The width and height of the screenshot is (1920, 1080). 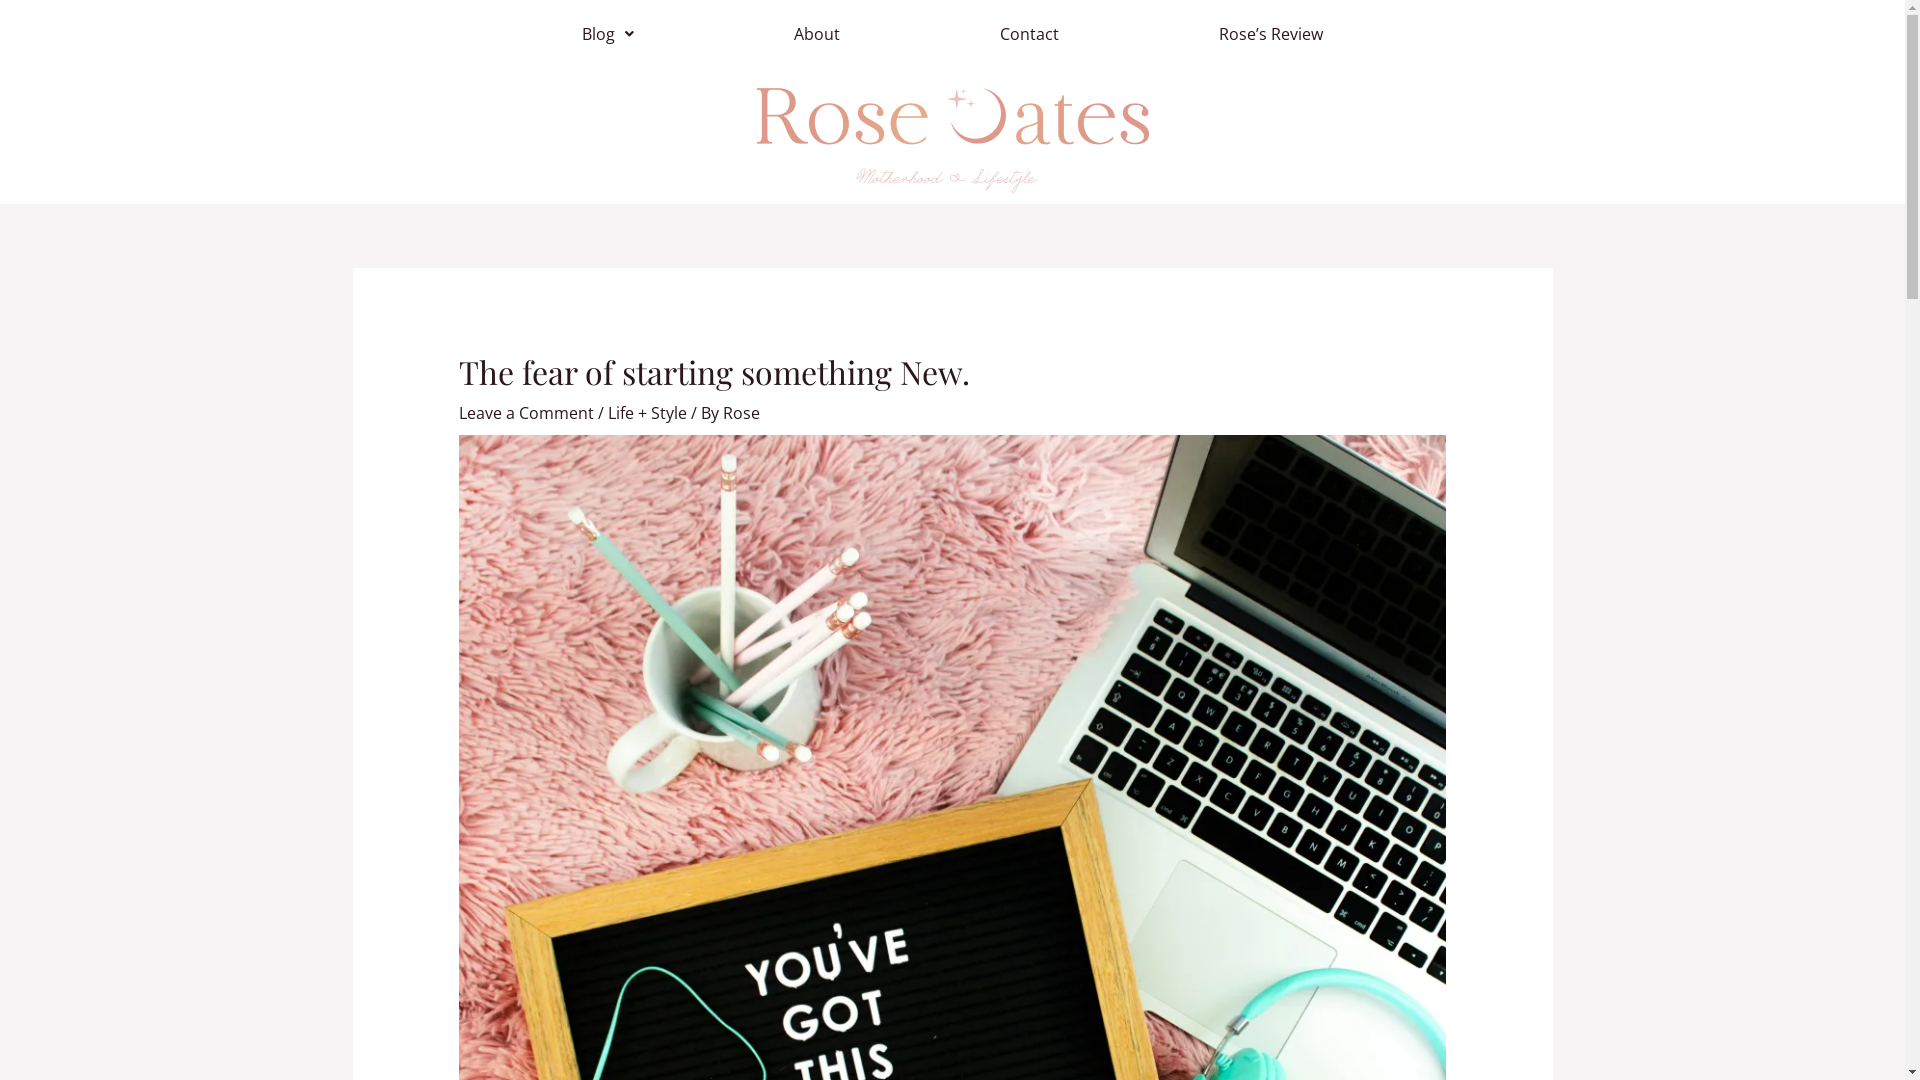 What do you see at coordinates (742, 413) in the screenshot?
I see `Rose` at bounding box center [742, 413].